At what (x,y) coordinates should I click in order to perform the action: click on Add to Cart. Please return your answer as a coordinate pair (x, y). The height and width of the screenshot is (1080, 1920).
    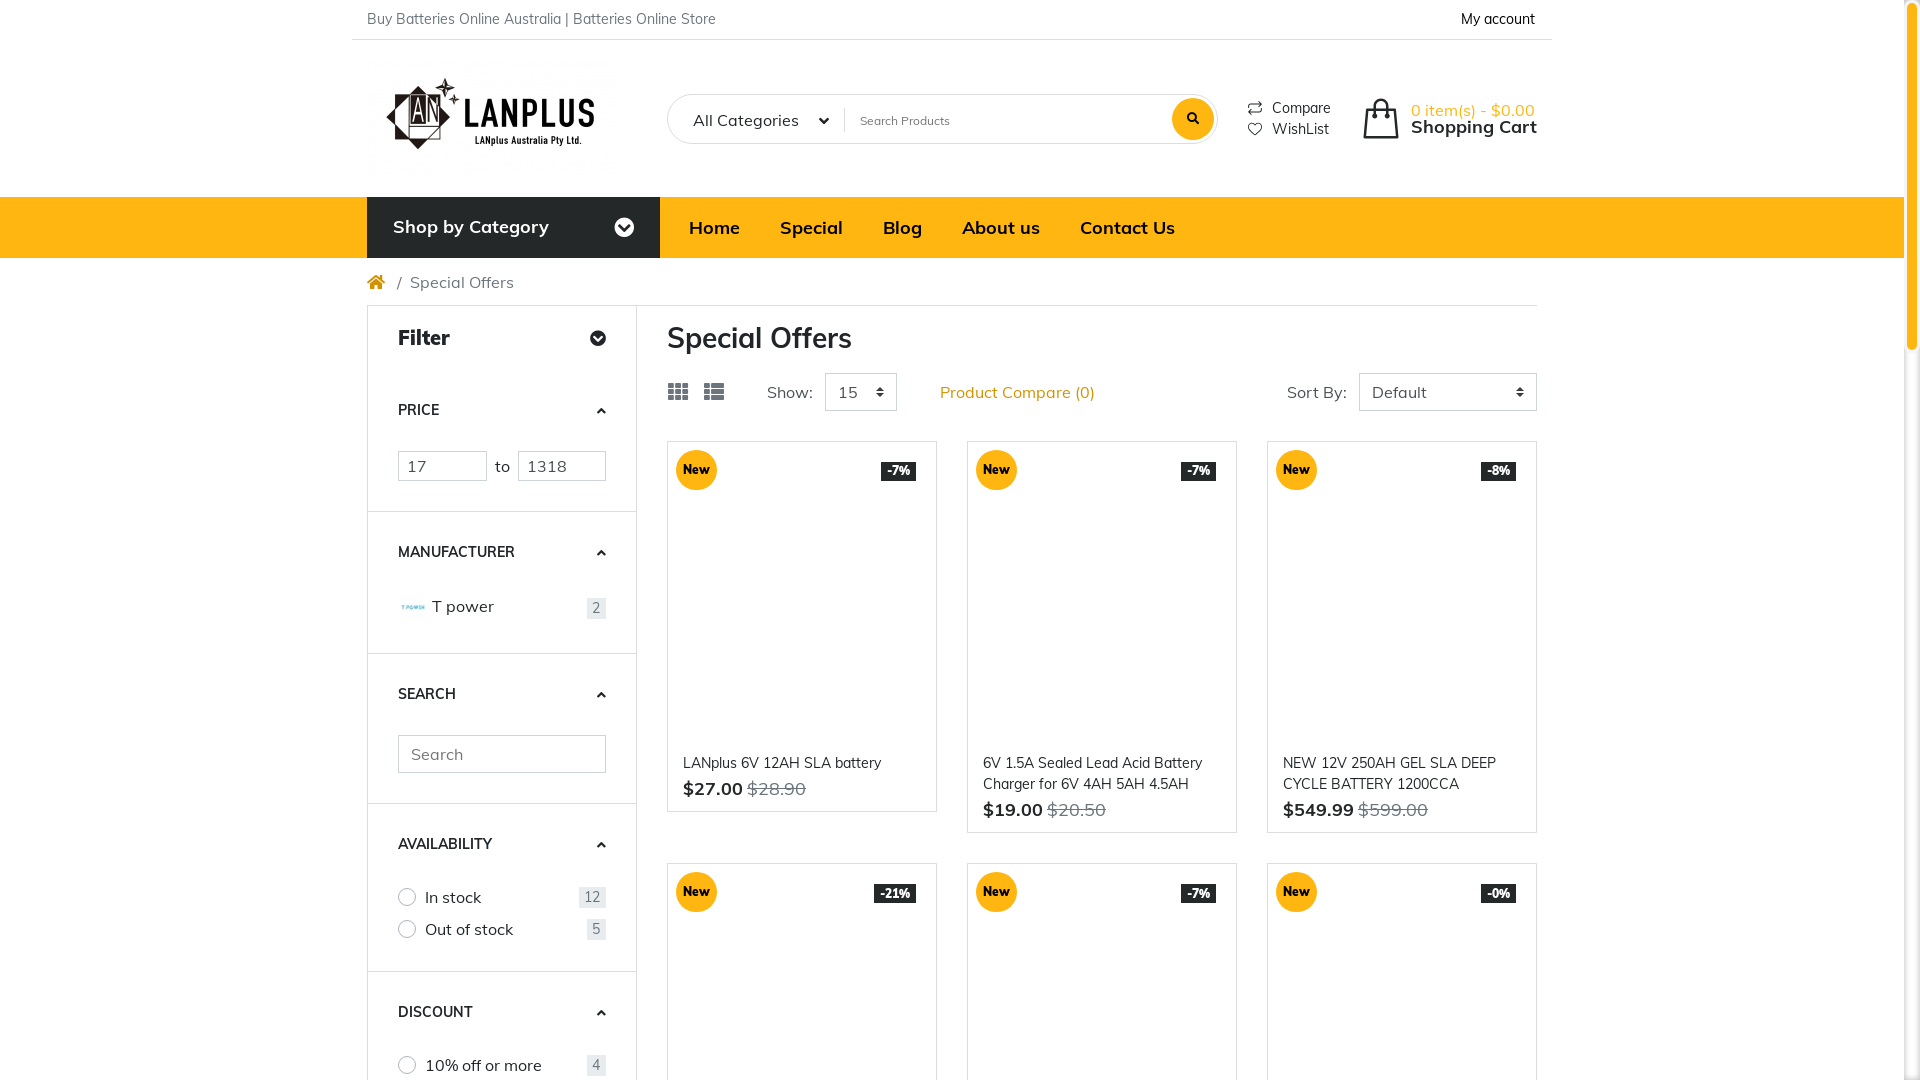
    Looking at the image, I should click on (1038, 845).